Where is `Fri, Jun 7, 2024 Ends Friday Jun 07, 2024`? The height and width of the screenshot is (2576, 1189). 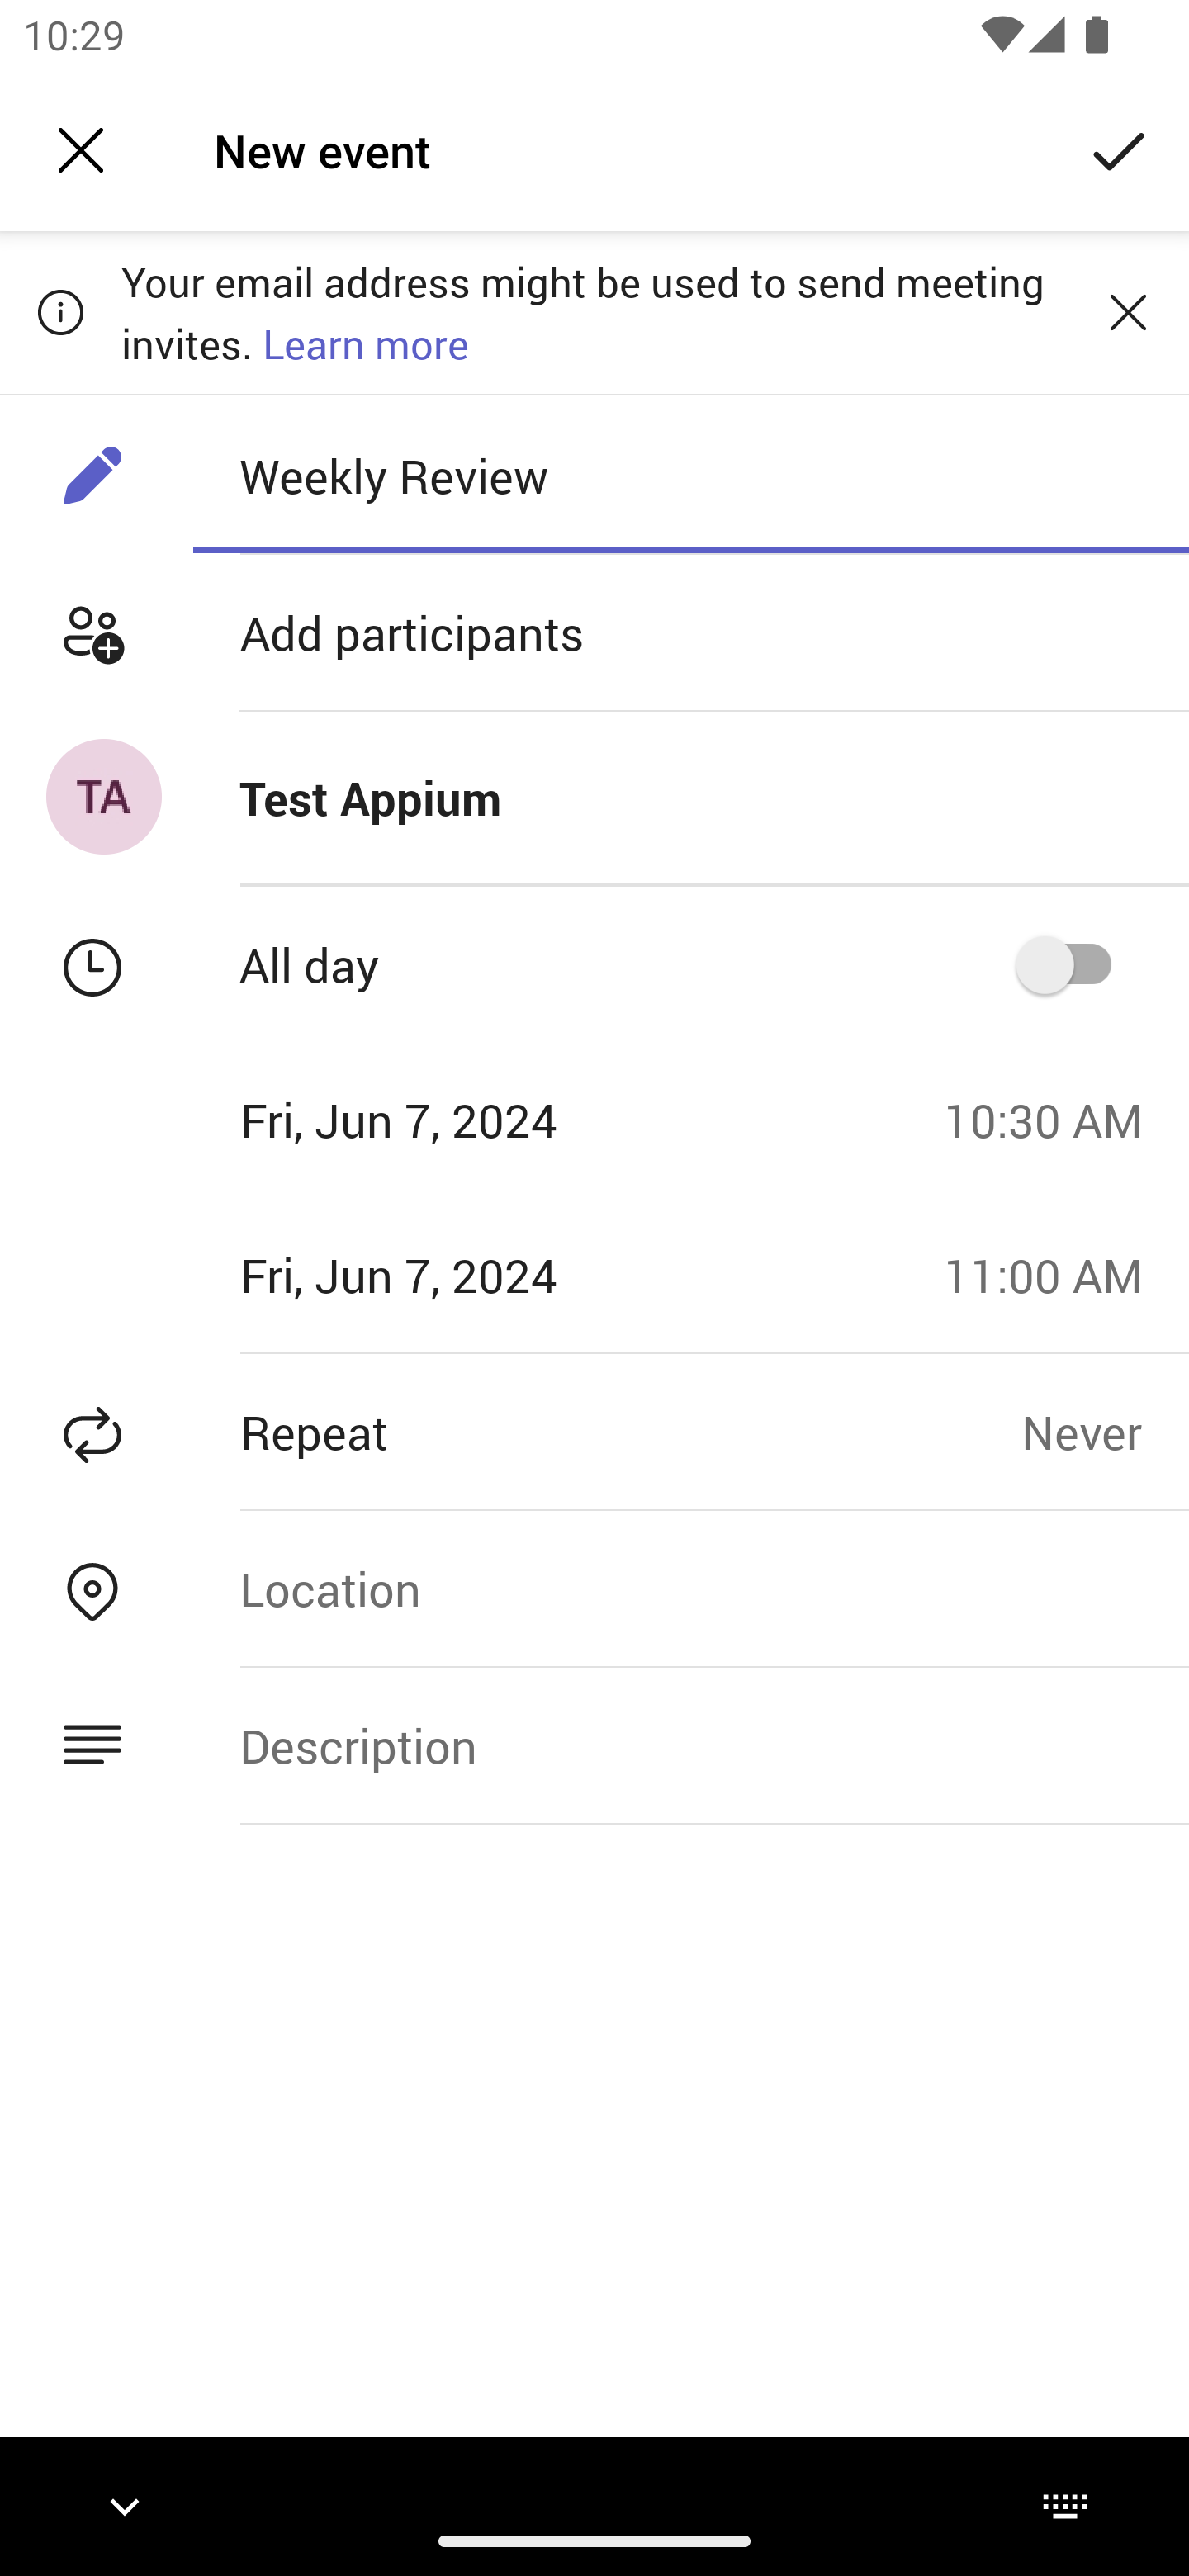
Fri, Jun 7, 2024 Ends Friday Jun 07, 2024 is located at coordinates (460, 1275).